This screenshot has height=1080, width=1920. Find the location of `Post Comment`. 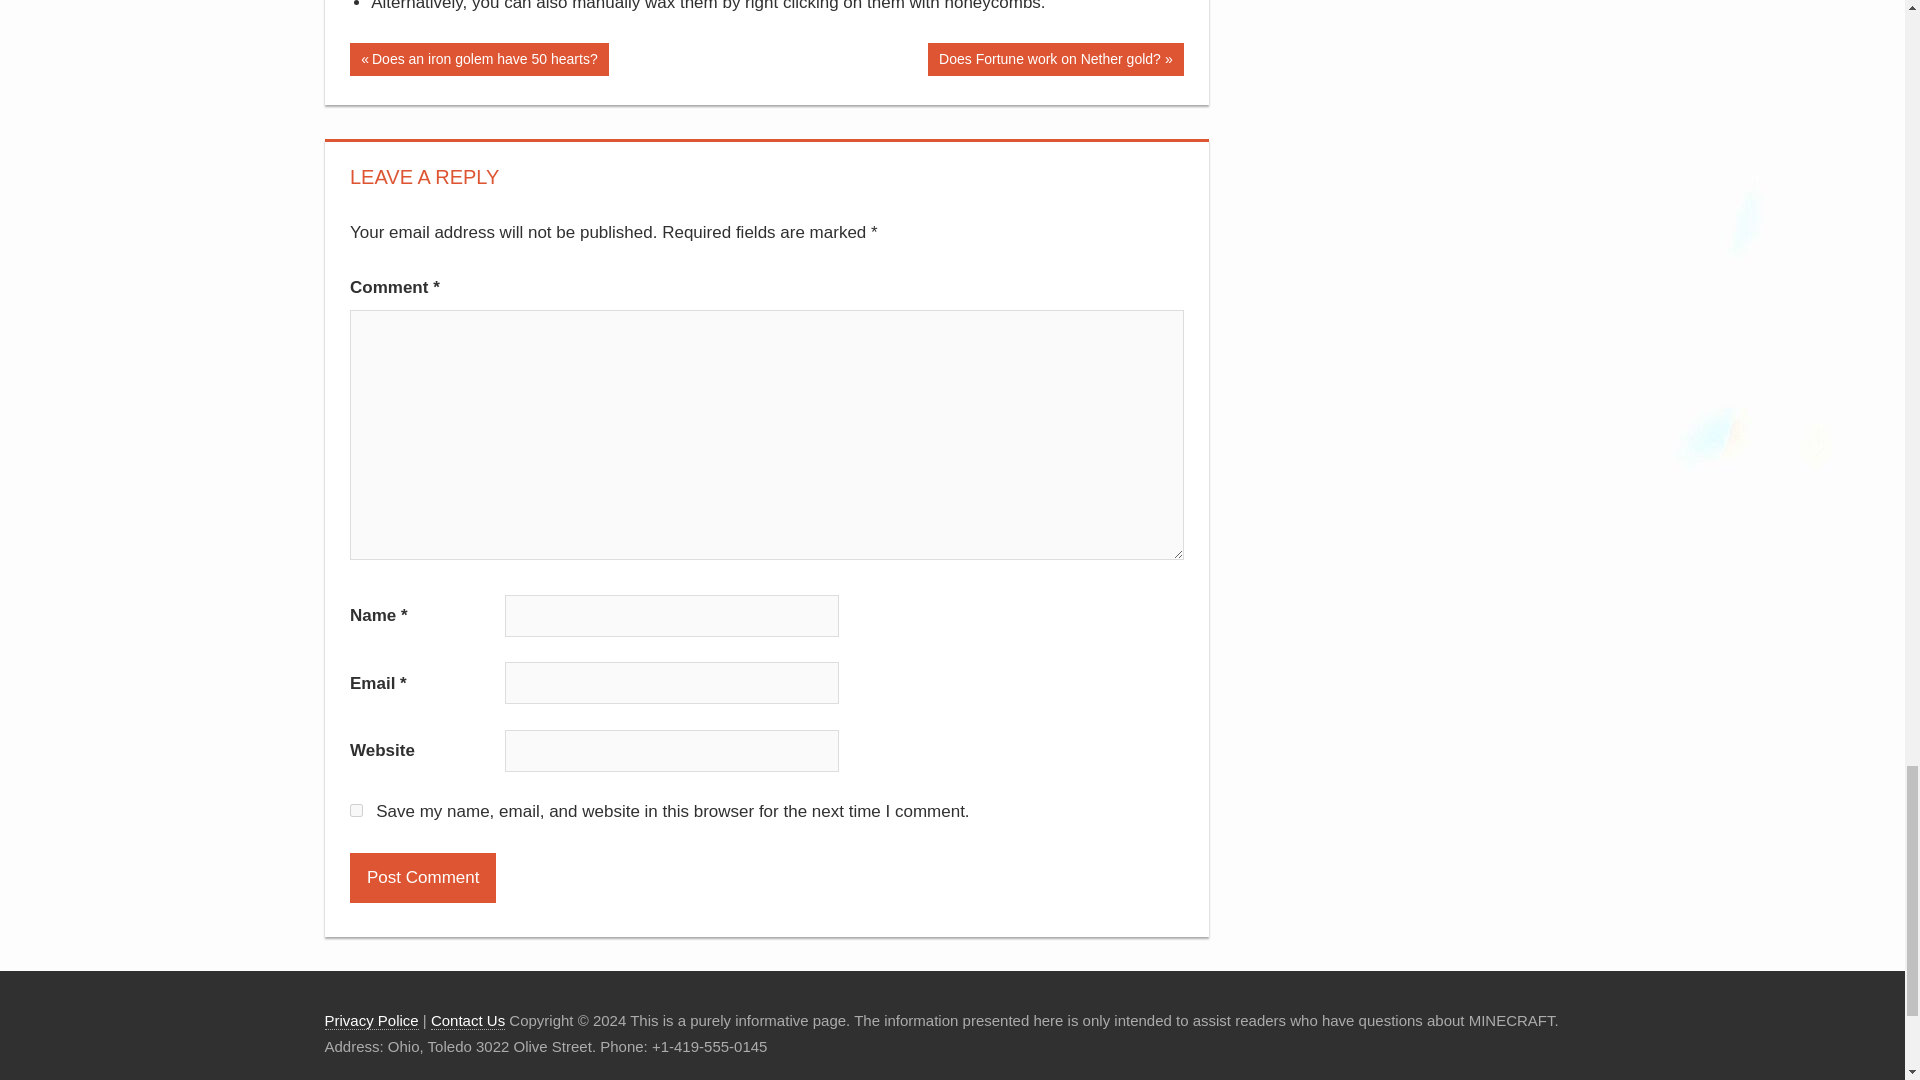

Post Comment is located at coordinates (478, 59).